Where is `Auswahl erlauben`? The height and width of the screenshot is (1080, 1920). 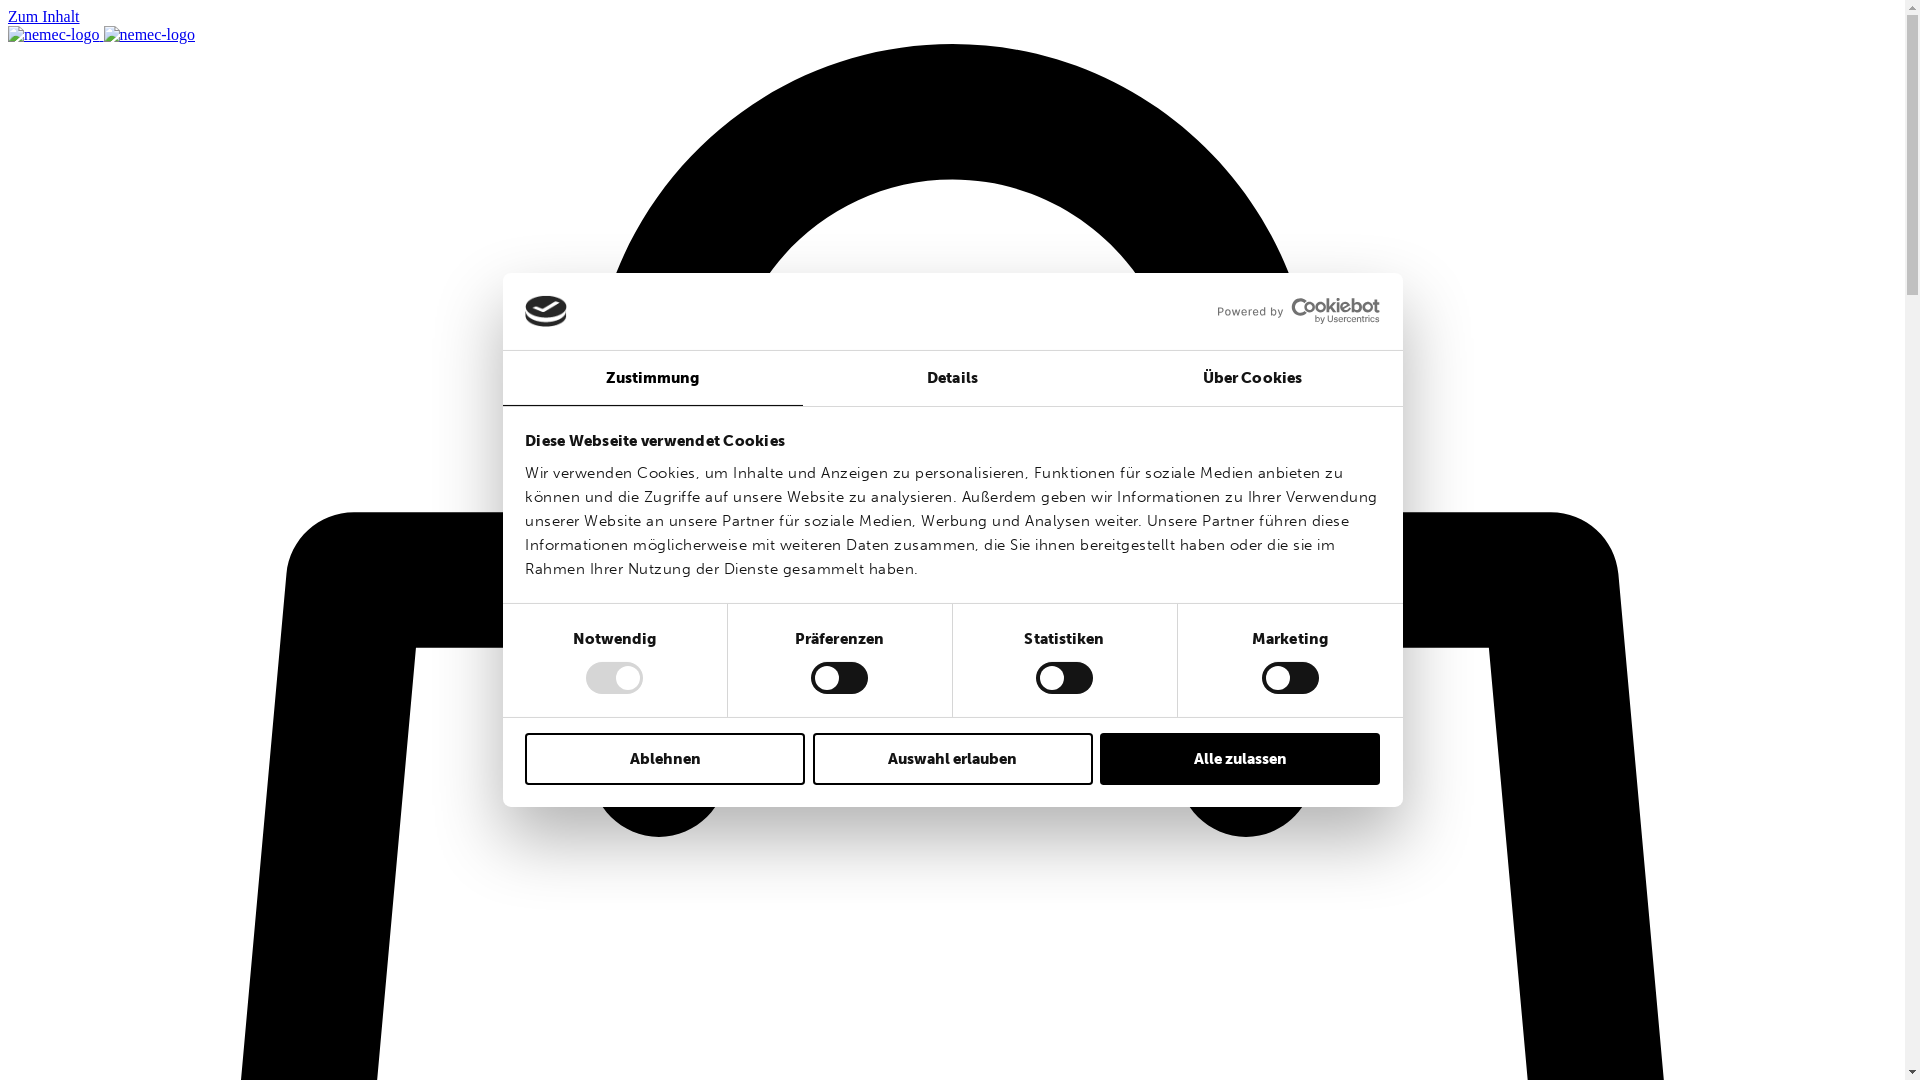 Auswahl erlauben is located at coordinates (952, 759).